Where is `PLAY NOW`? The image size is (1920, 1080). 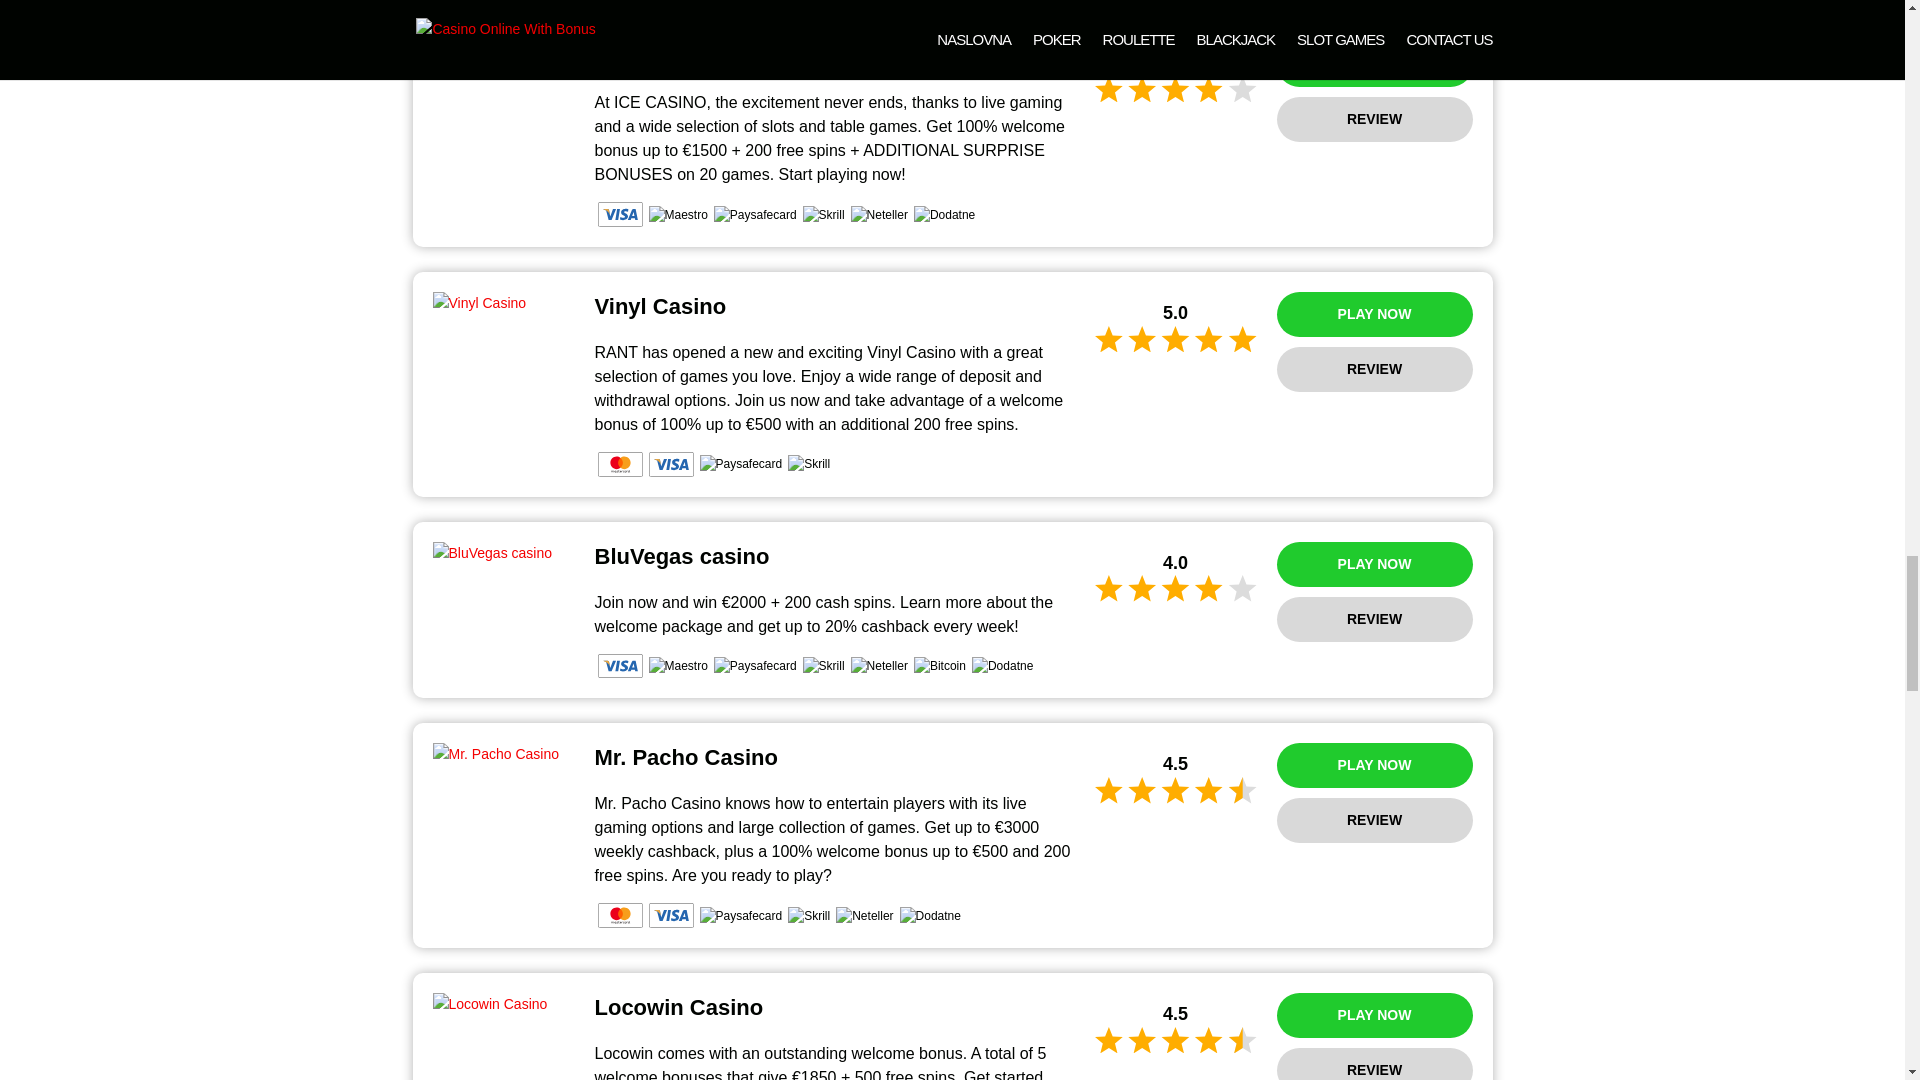
PLAY NOW is located at coordinates (1374, 564).